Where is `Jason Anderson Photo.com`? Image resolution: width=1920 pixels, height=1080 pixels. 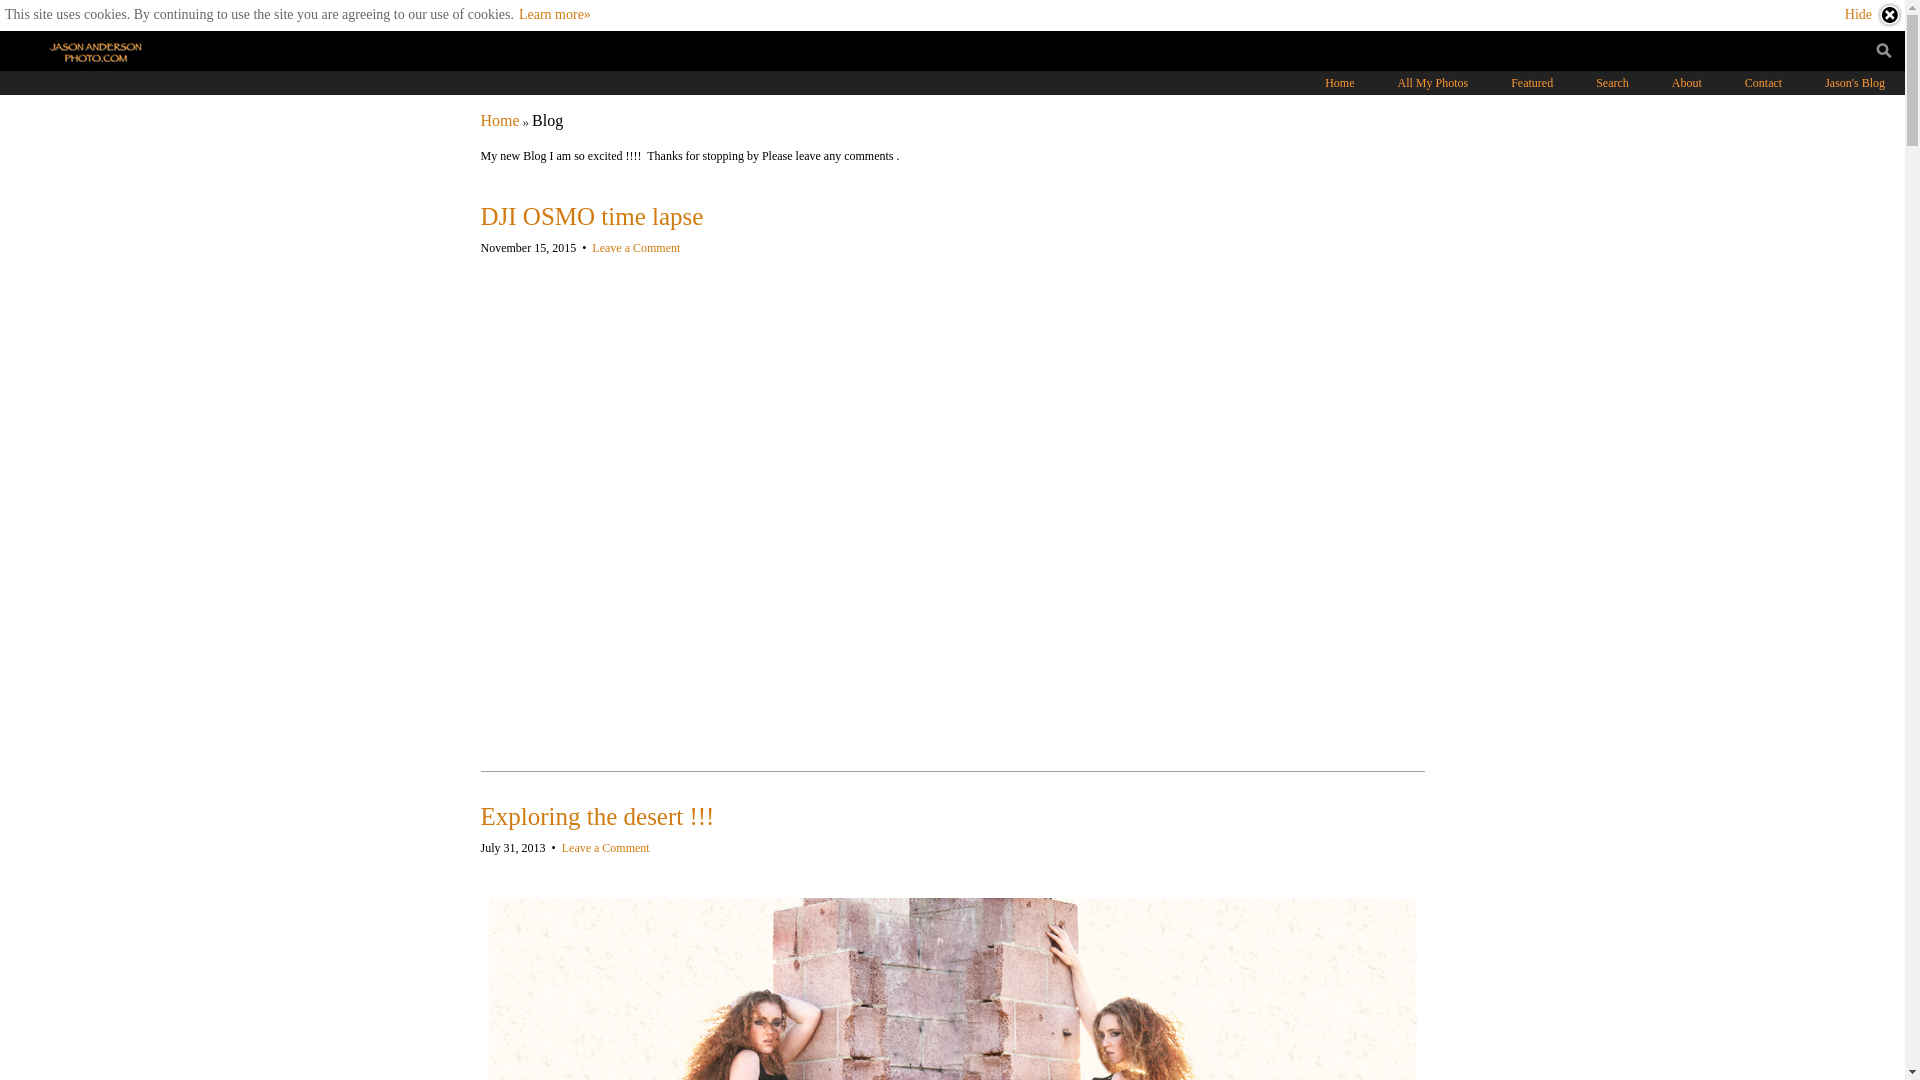
Jason Anderson Photo.com is located at coordinates (100, 51).